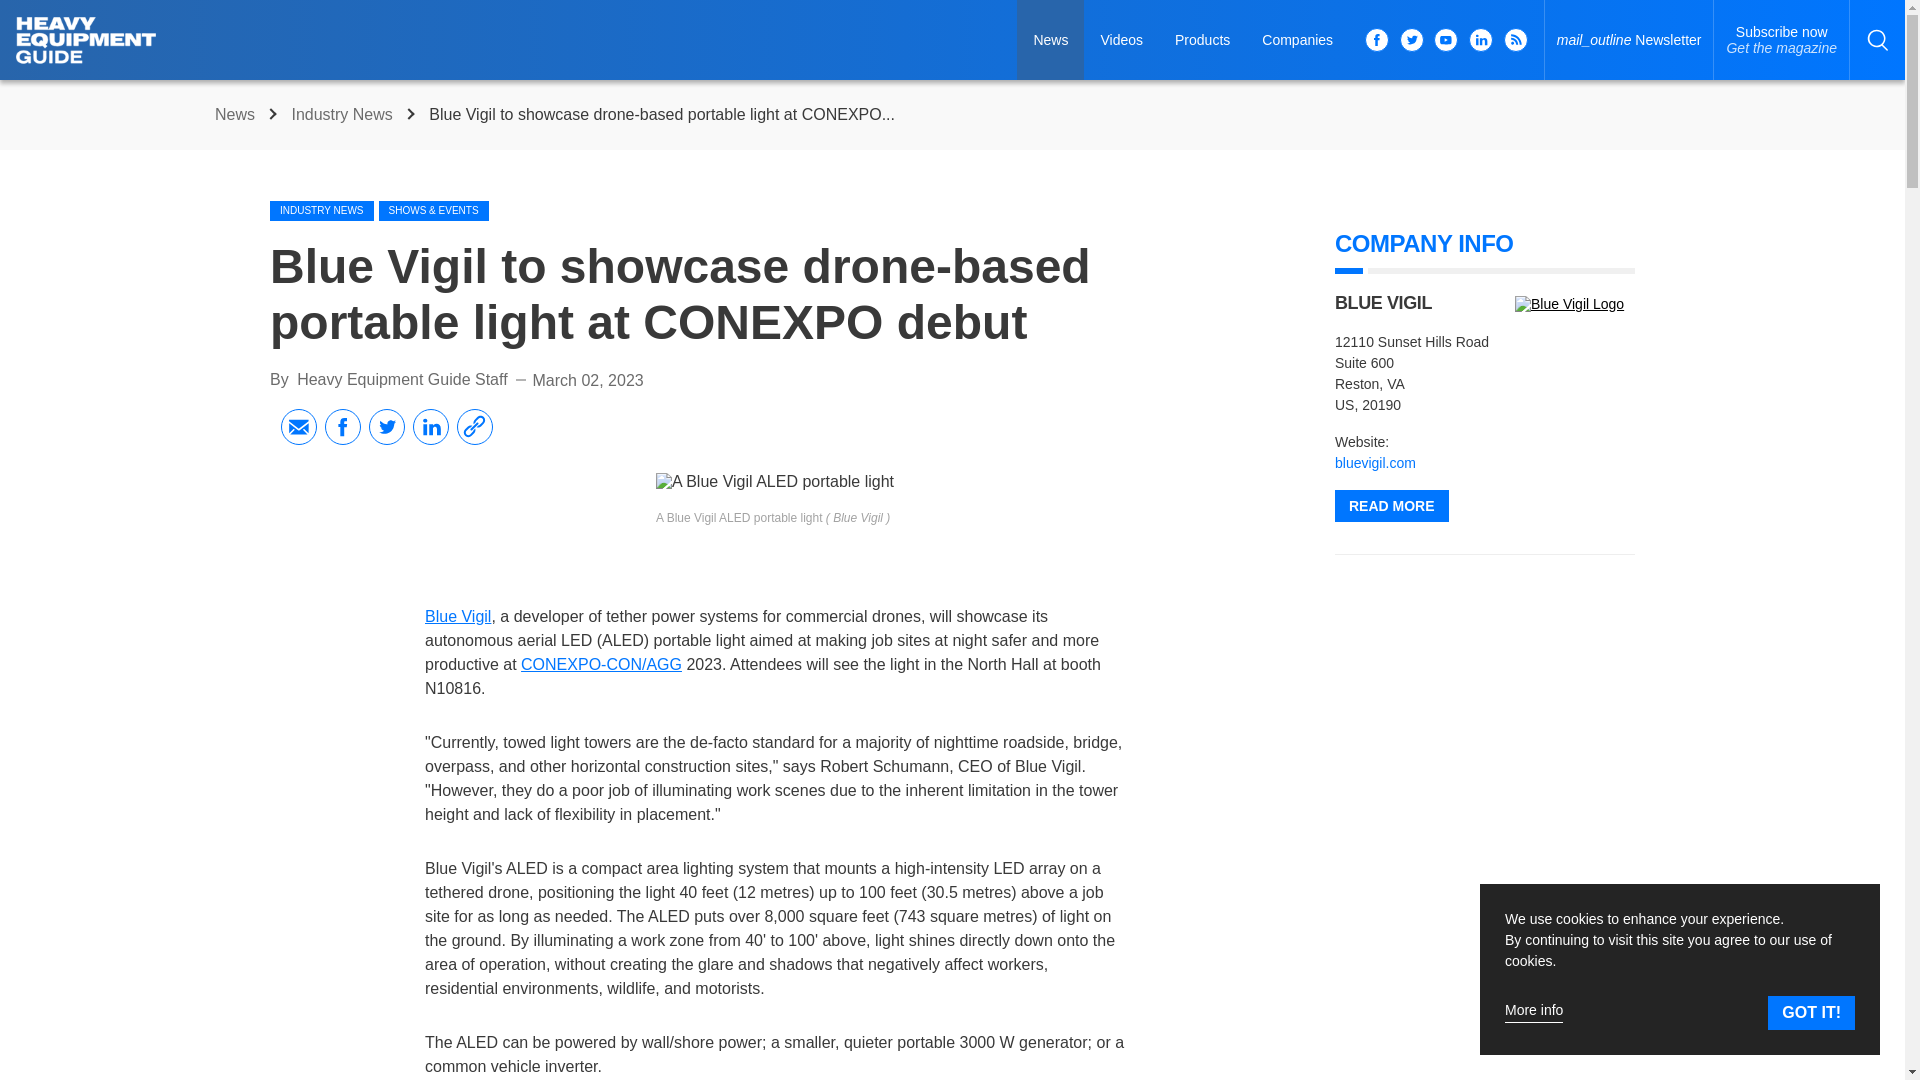  Describe the element at coordinates (402, 379) in the screenshot. I see `Heavy Equipment Guide Staff` at that location.